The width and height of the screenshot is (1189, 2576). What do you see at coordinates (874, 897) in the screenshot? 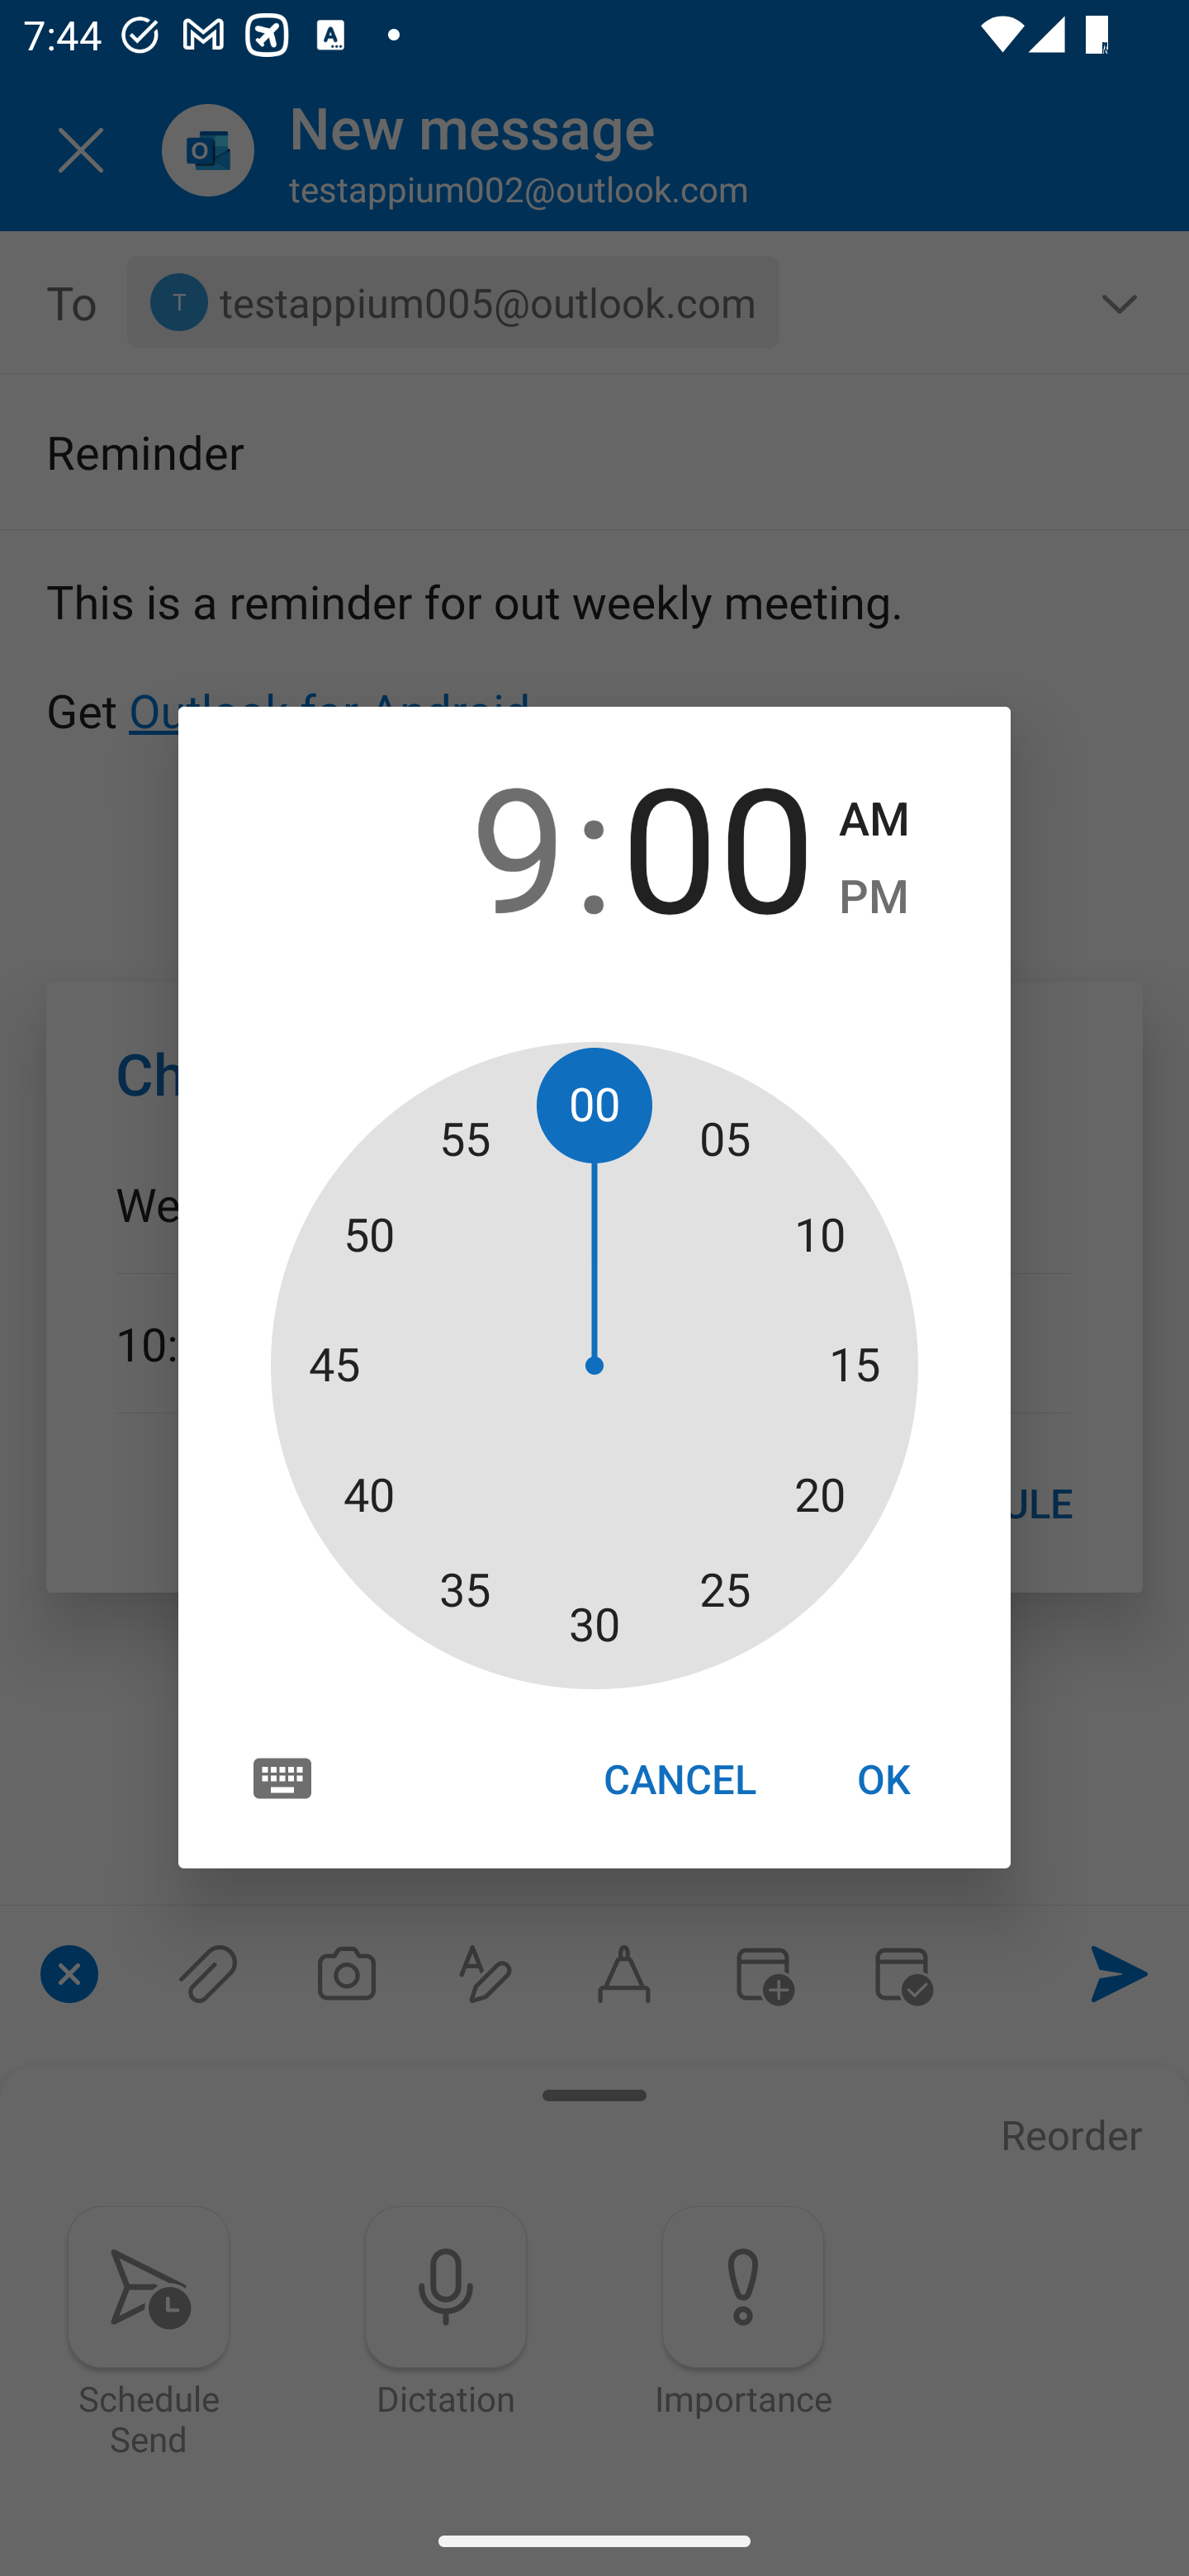
I see `PM` at bounding box center [874, 897].